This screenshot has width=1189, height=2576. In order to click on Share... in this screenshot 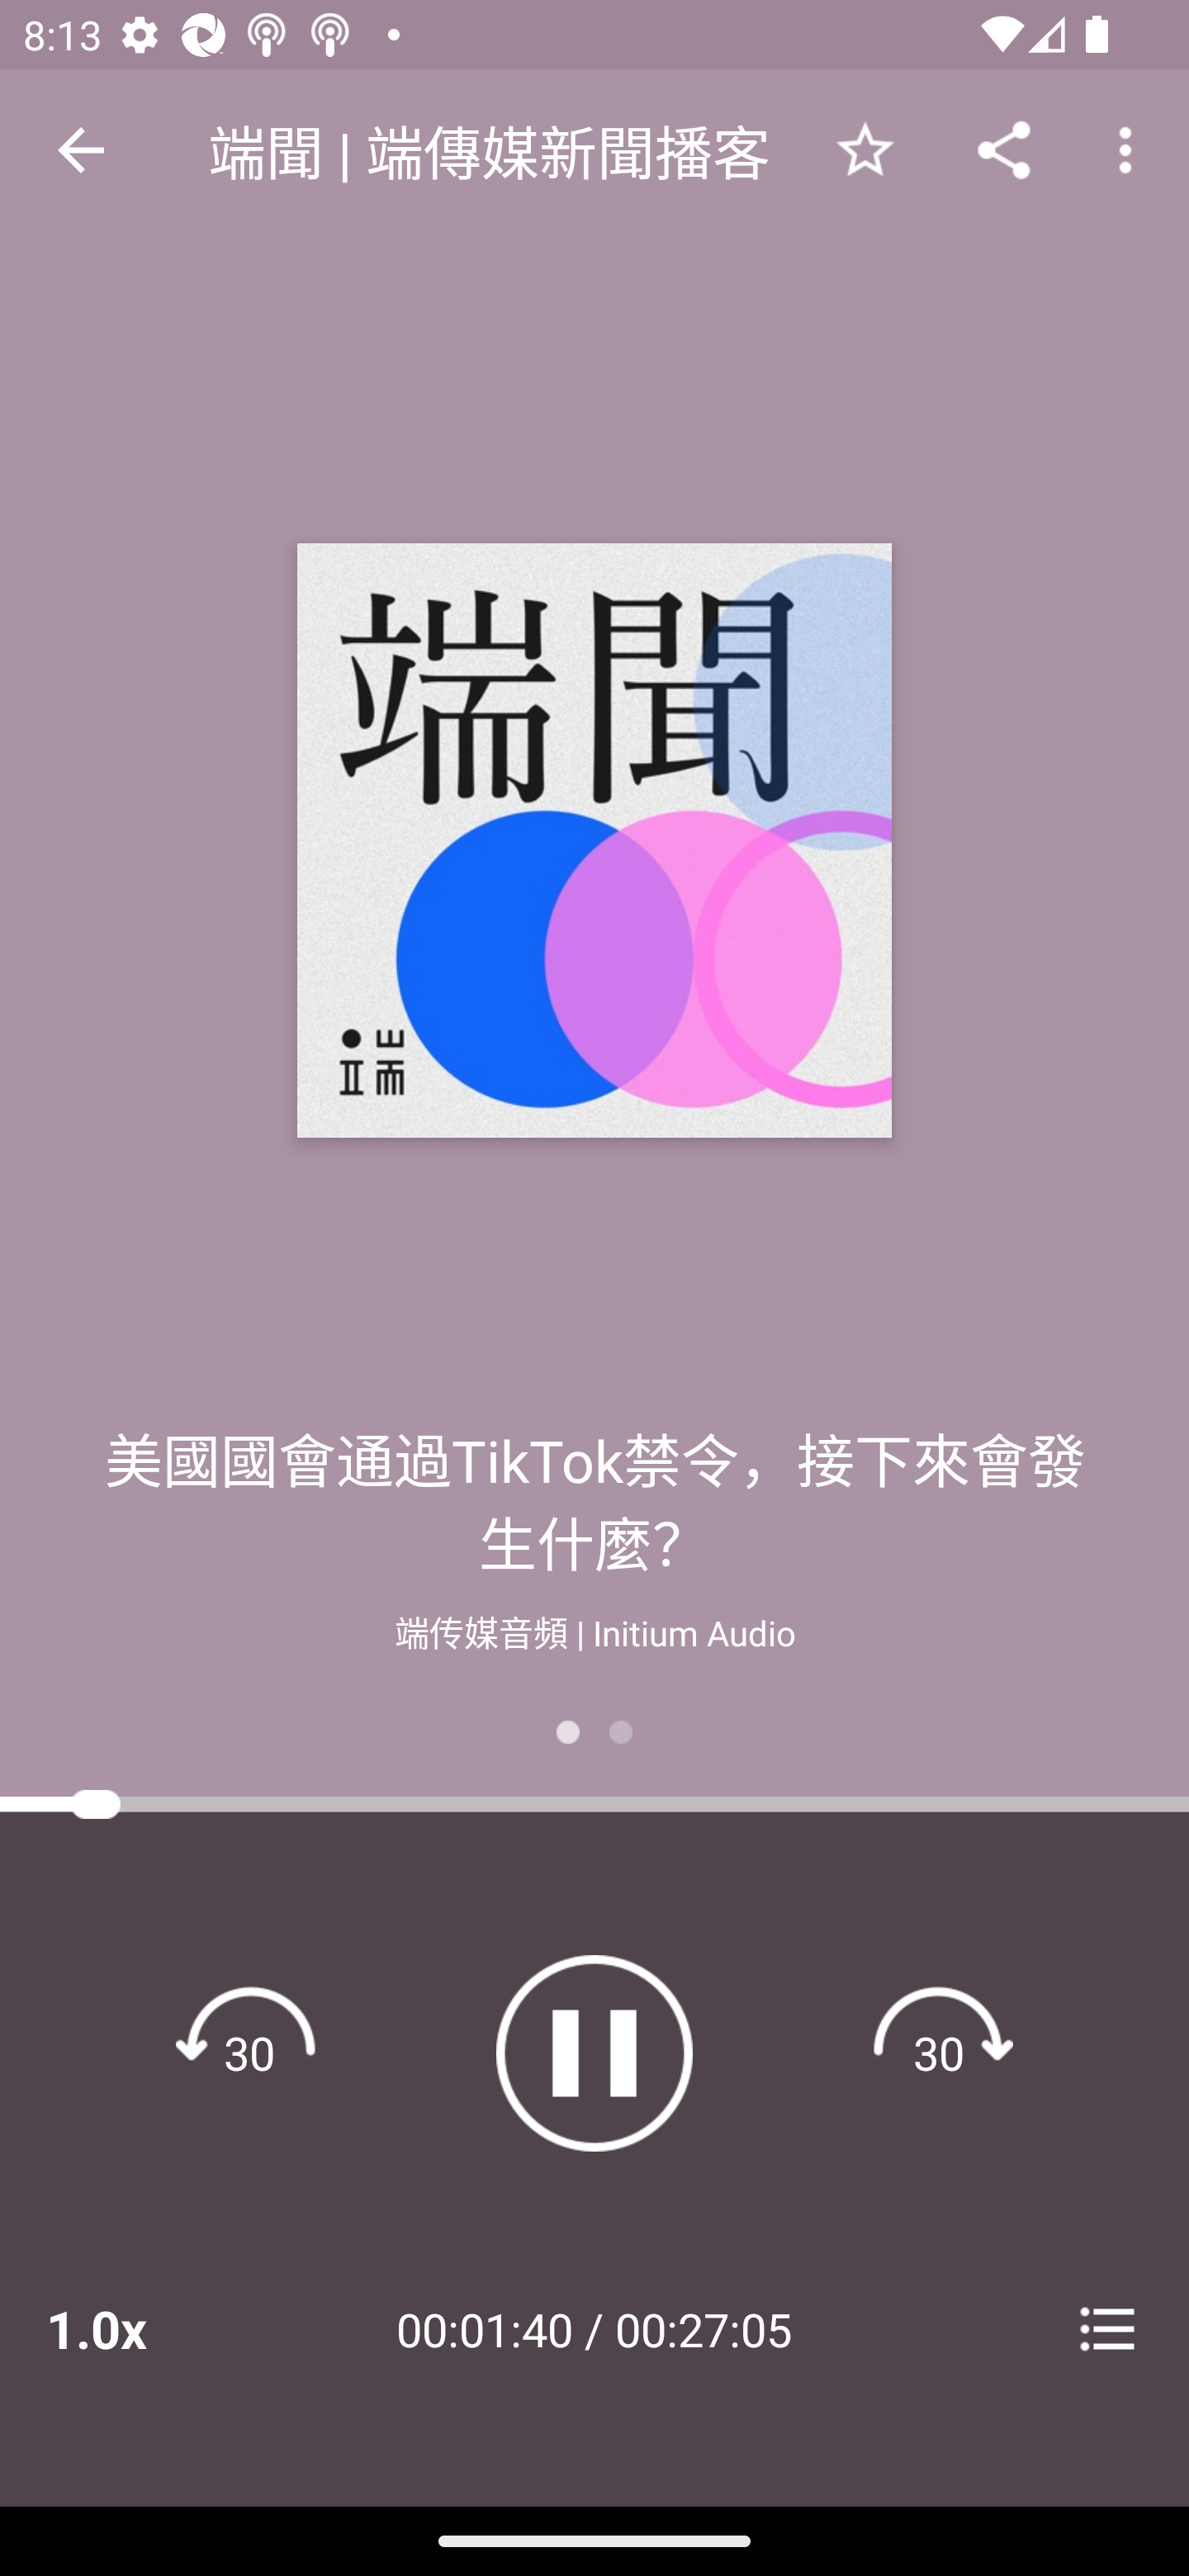, I will do `click(1004, 149)`.